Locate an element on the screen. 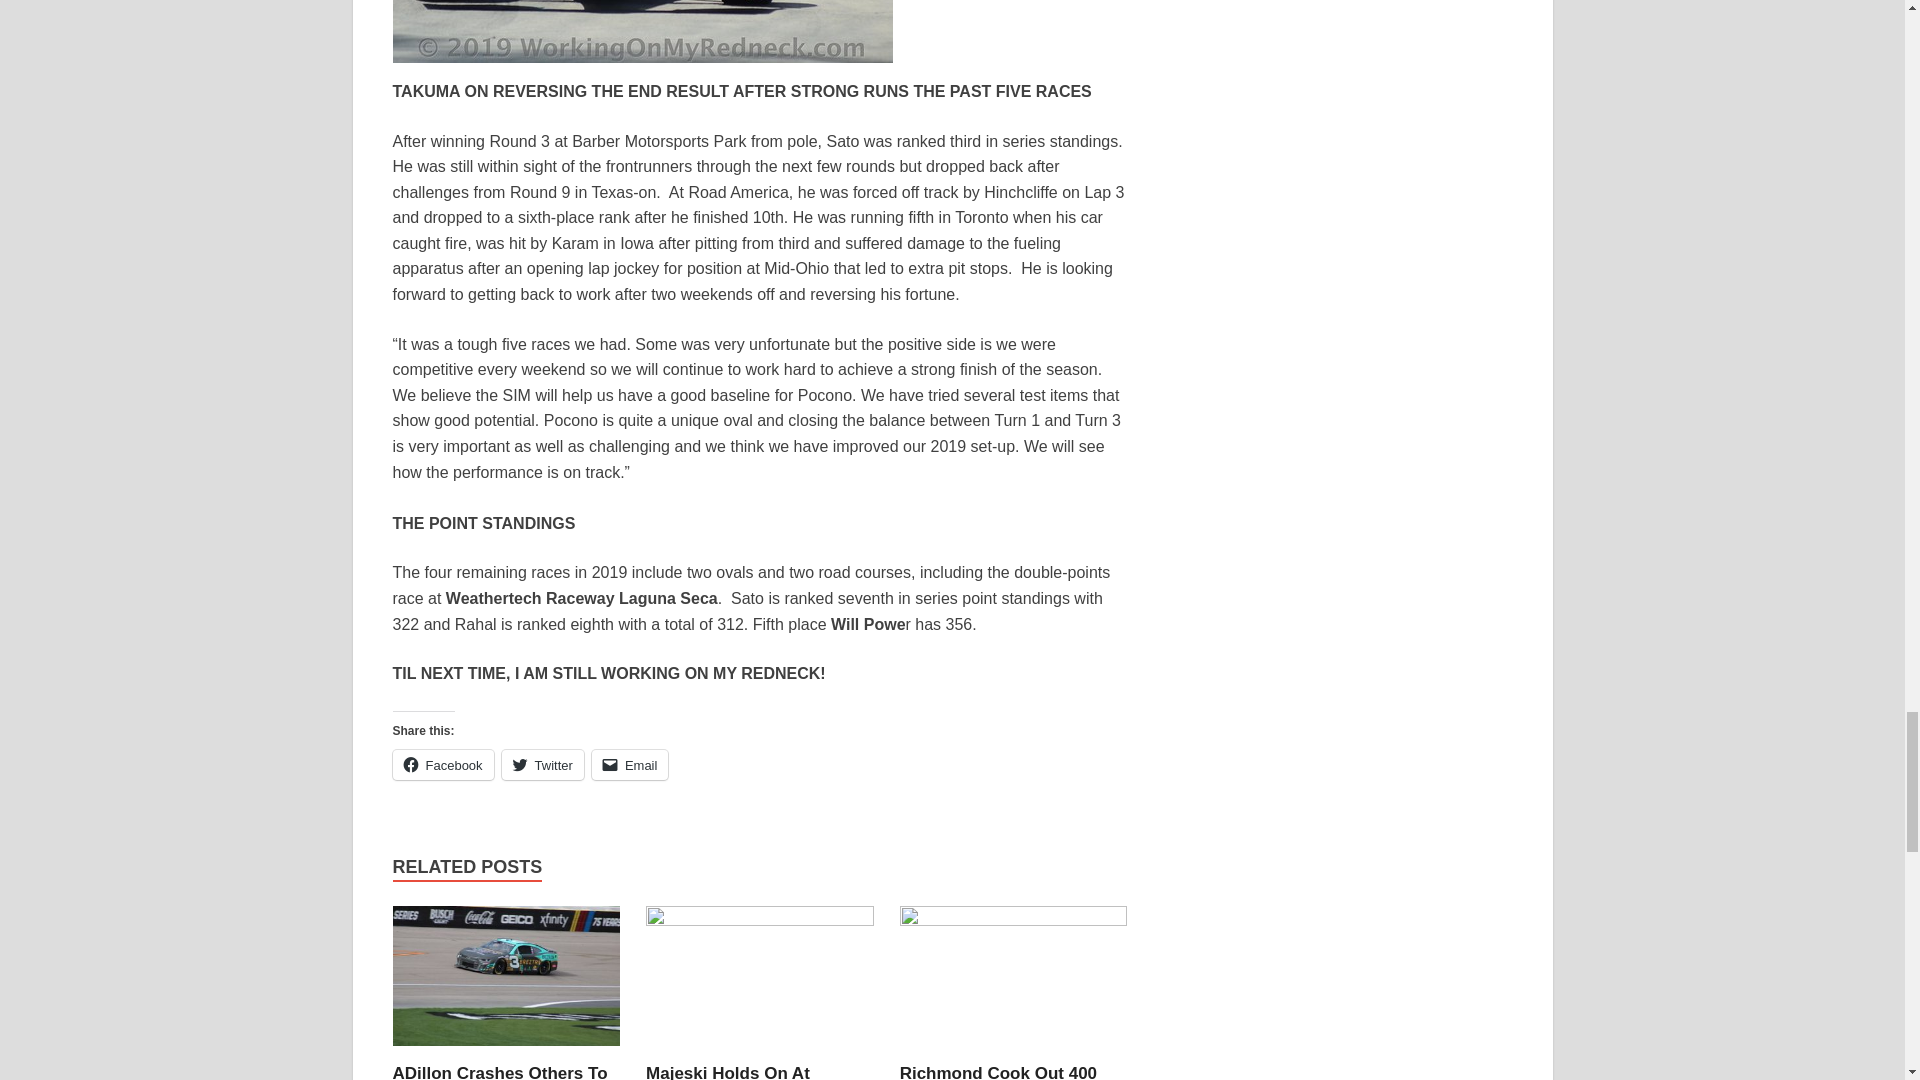 Image resolution: width=1920 pixels, height=1080 pixels. ADillon Crashes Others To Get Richmond Victory is located at coordinates (498, 1072).